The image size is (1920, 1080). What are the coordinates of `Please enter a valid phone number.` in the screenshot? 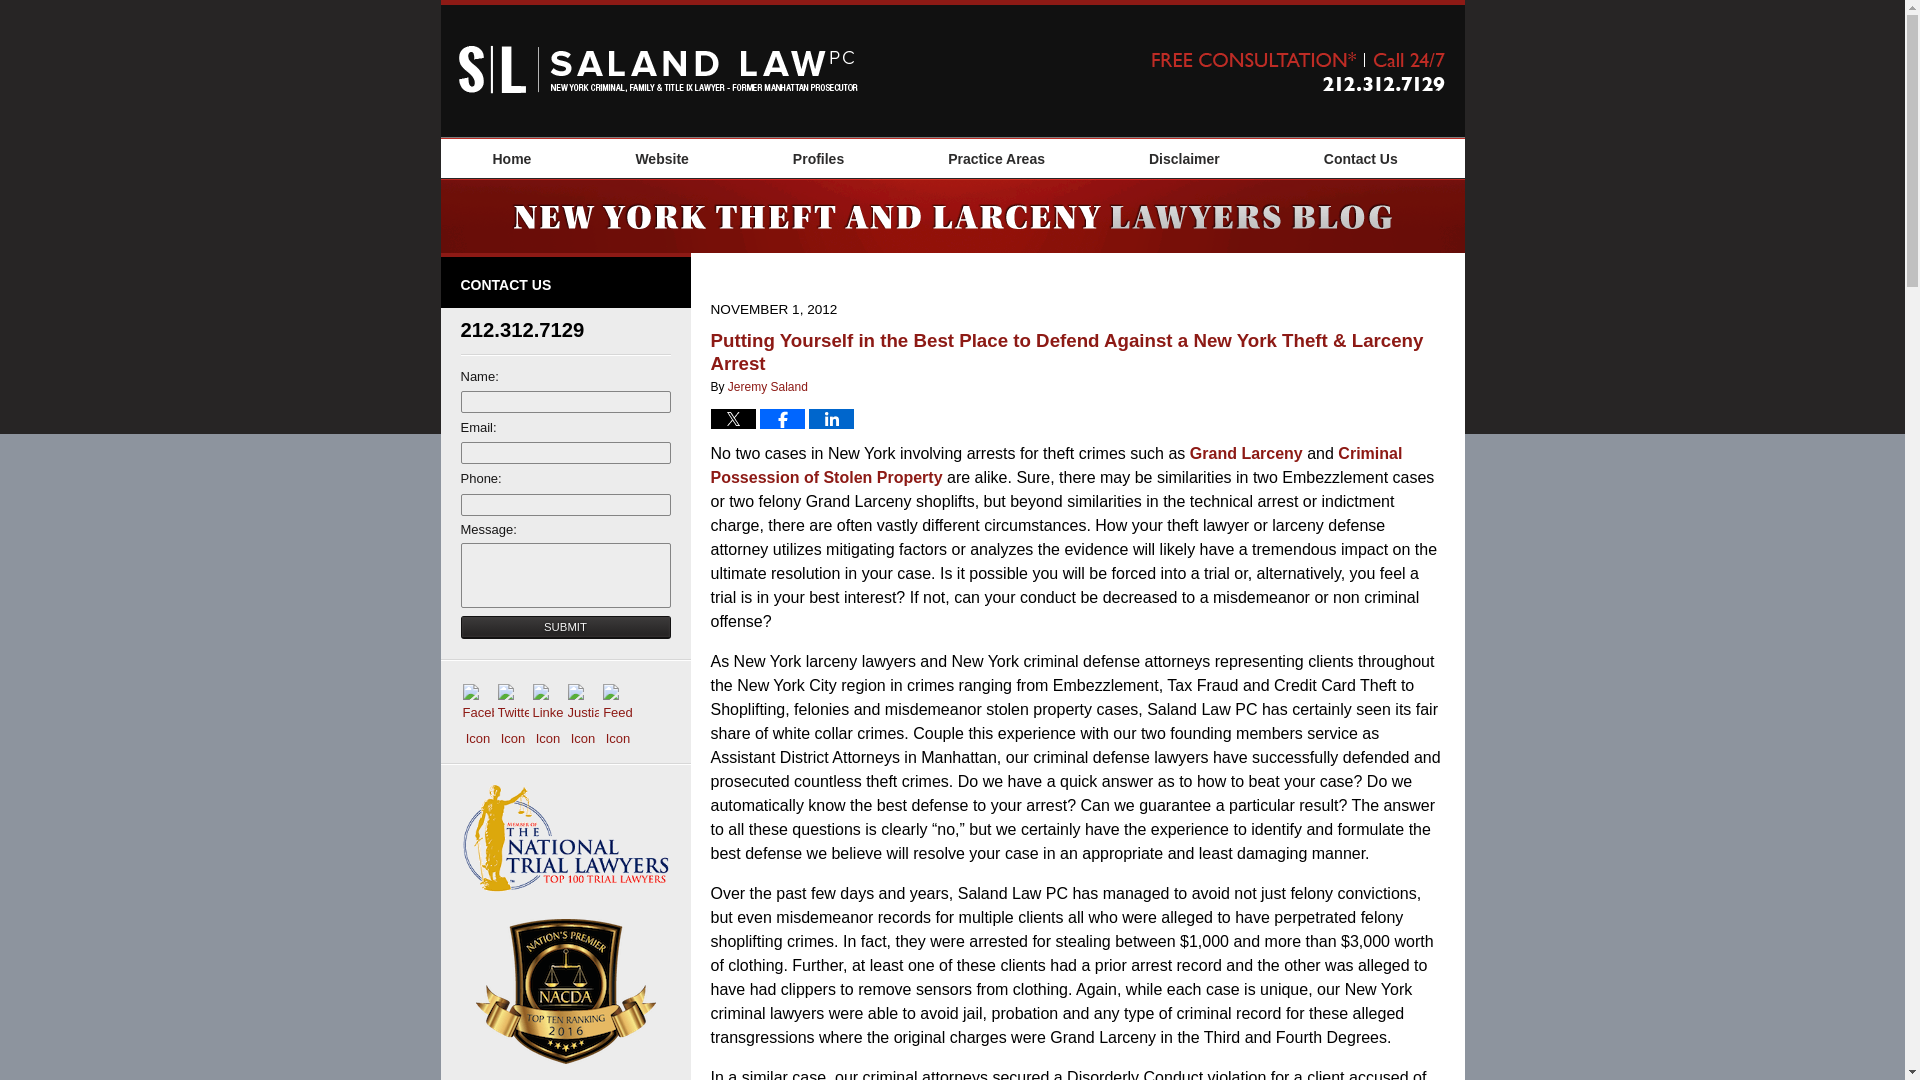 It's located at (565, 504).